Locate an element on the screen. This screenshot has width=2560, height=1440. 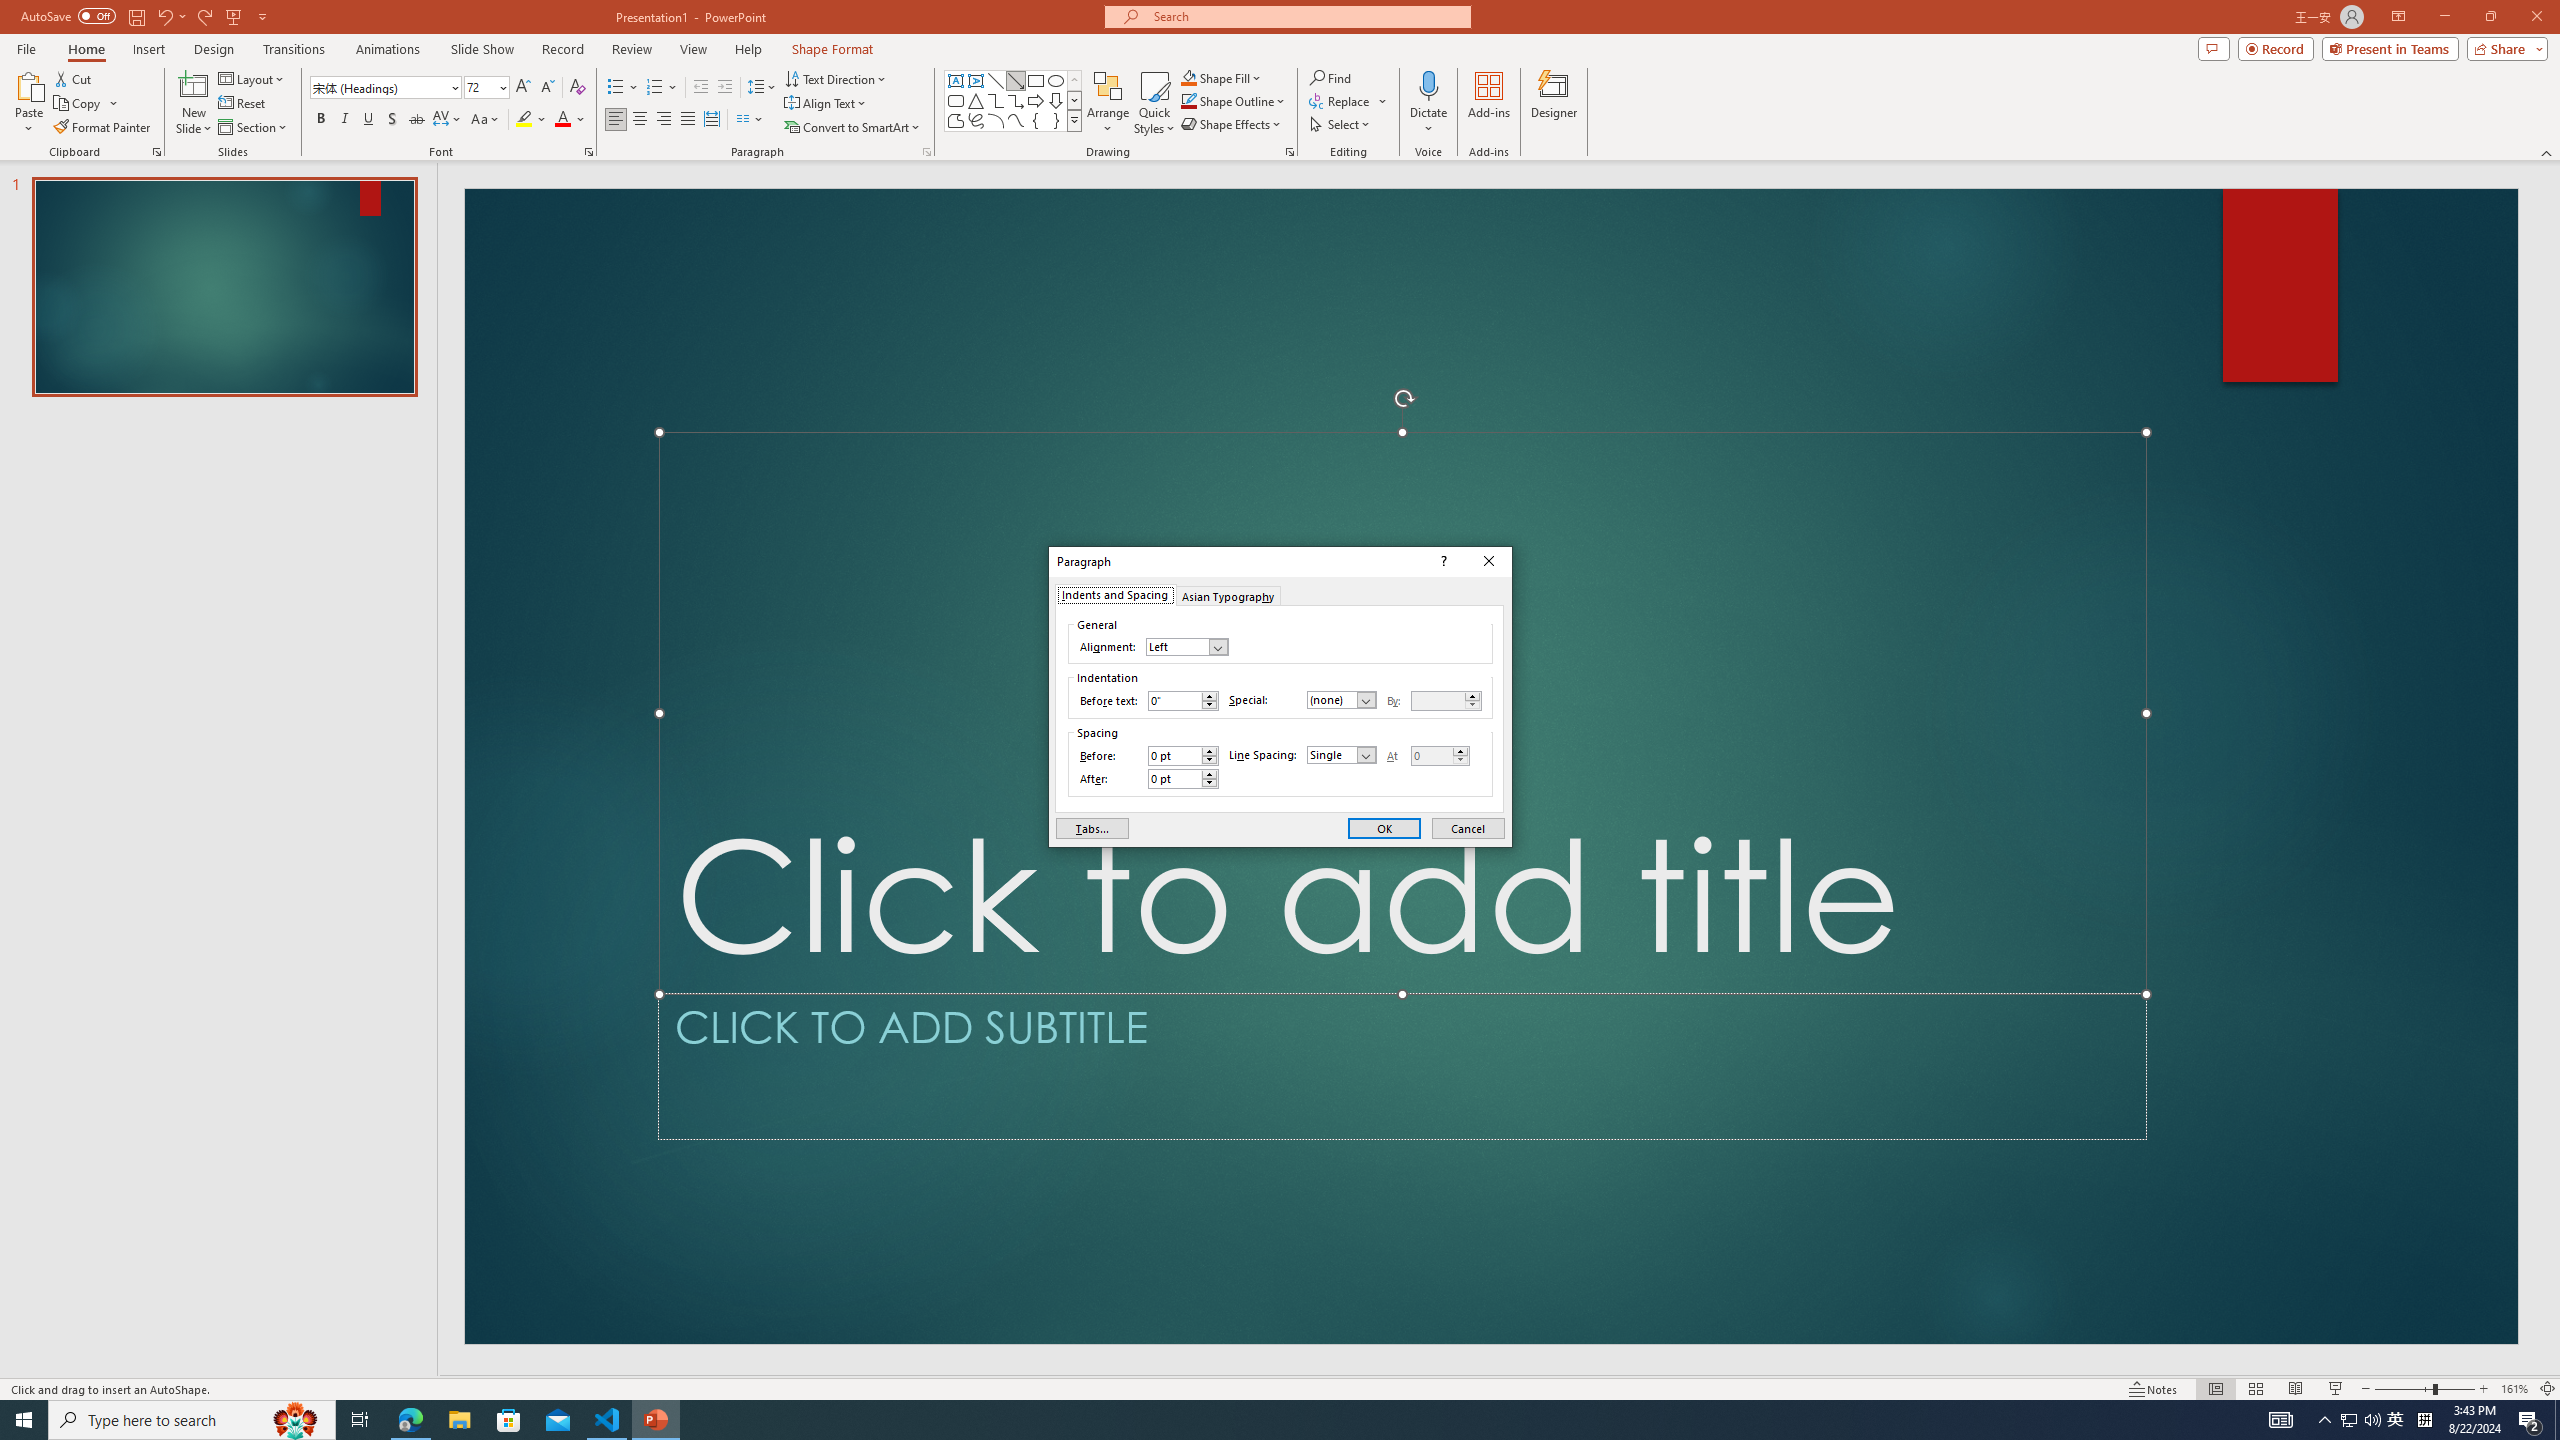
OK is located at coordinates (1383, 828).